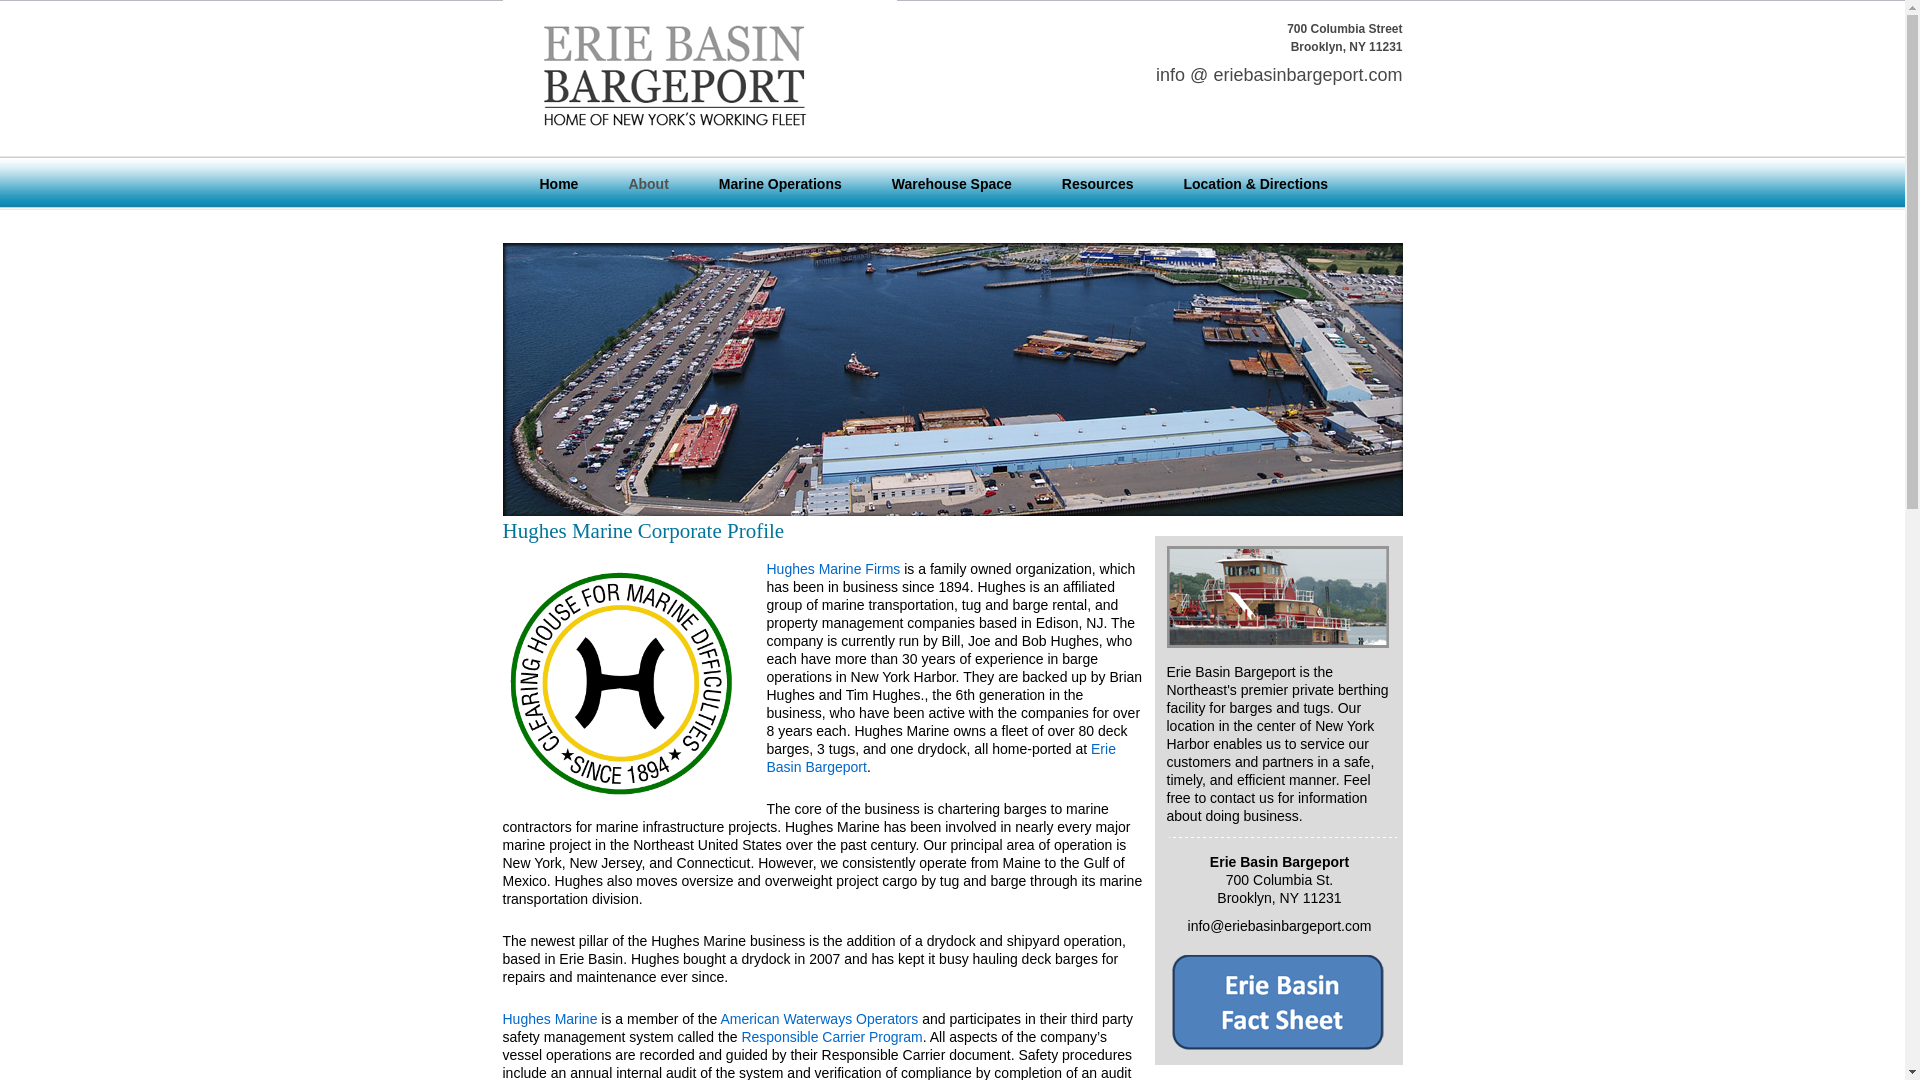  Describe the element at coordinates (549, 1018) in the screenshot. I see `Hughes Marine` at that location.